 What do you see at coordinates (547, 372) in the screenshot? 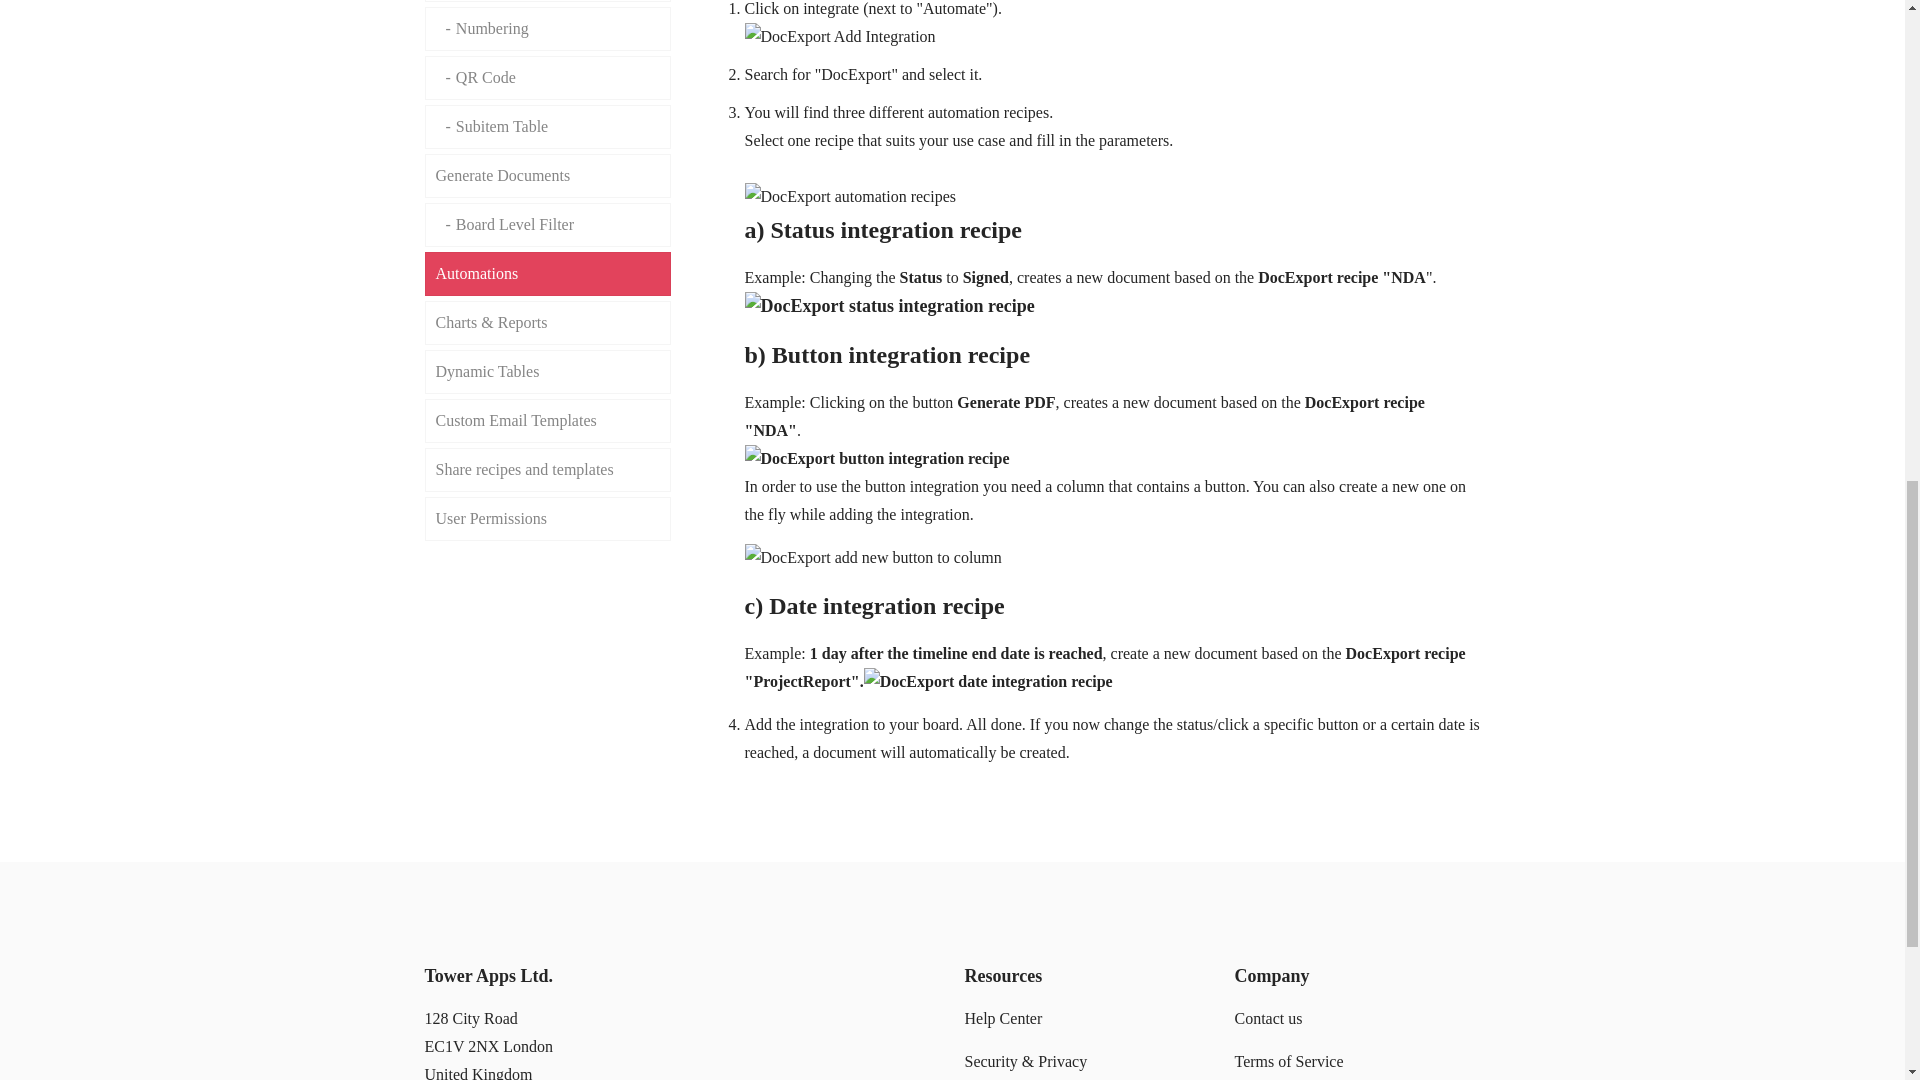
I see `Dynamic Tables` at bounding box center [547, 372].